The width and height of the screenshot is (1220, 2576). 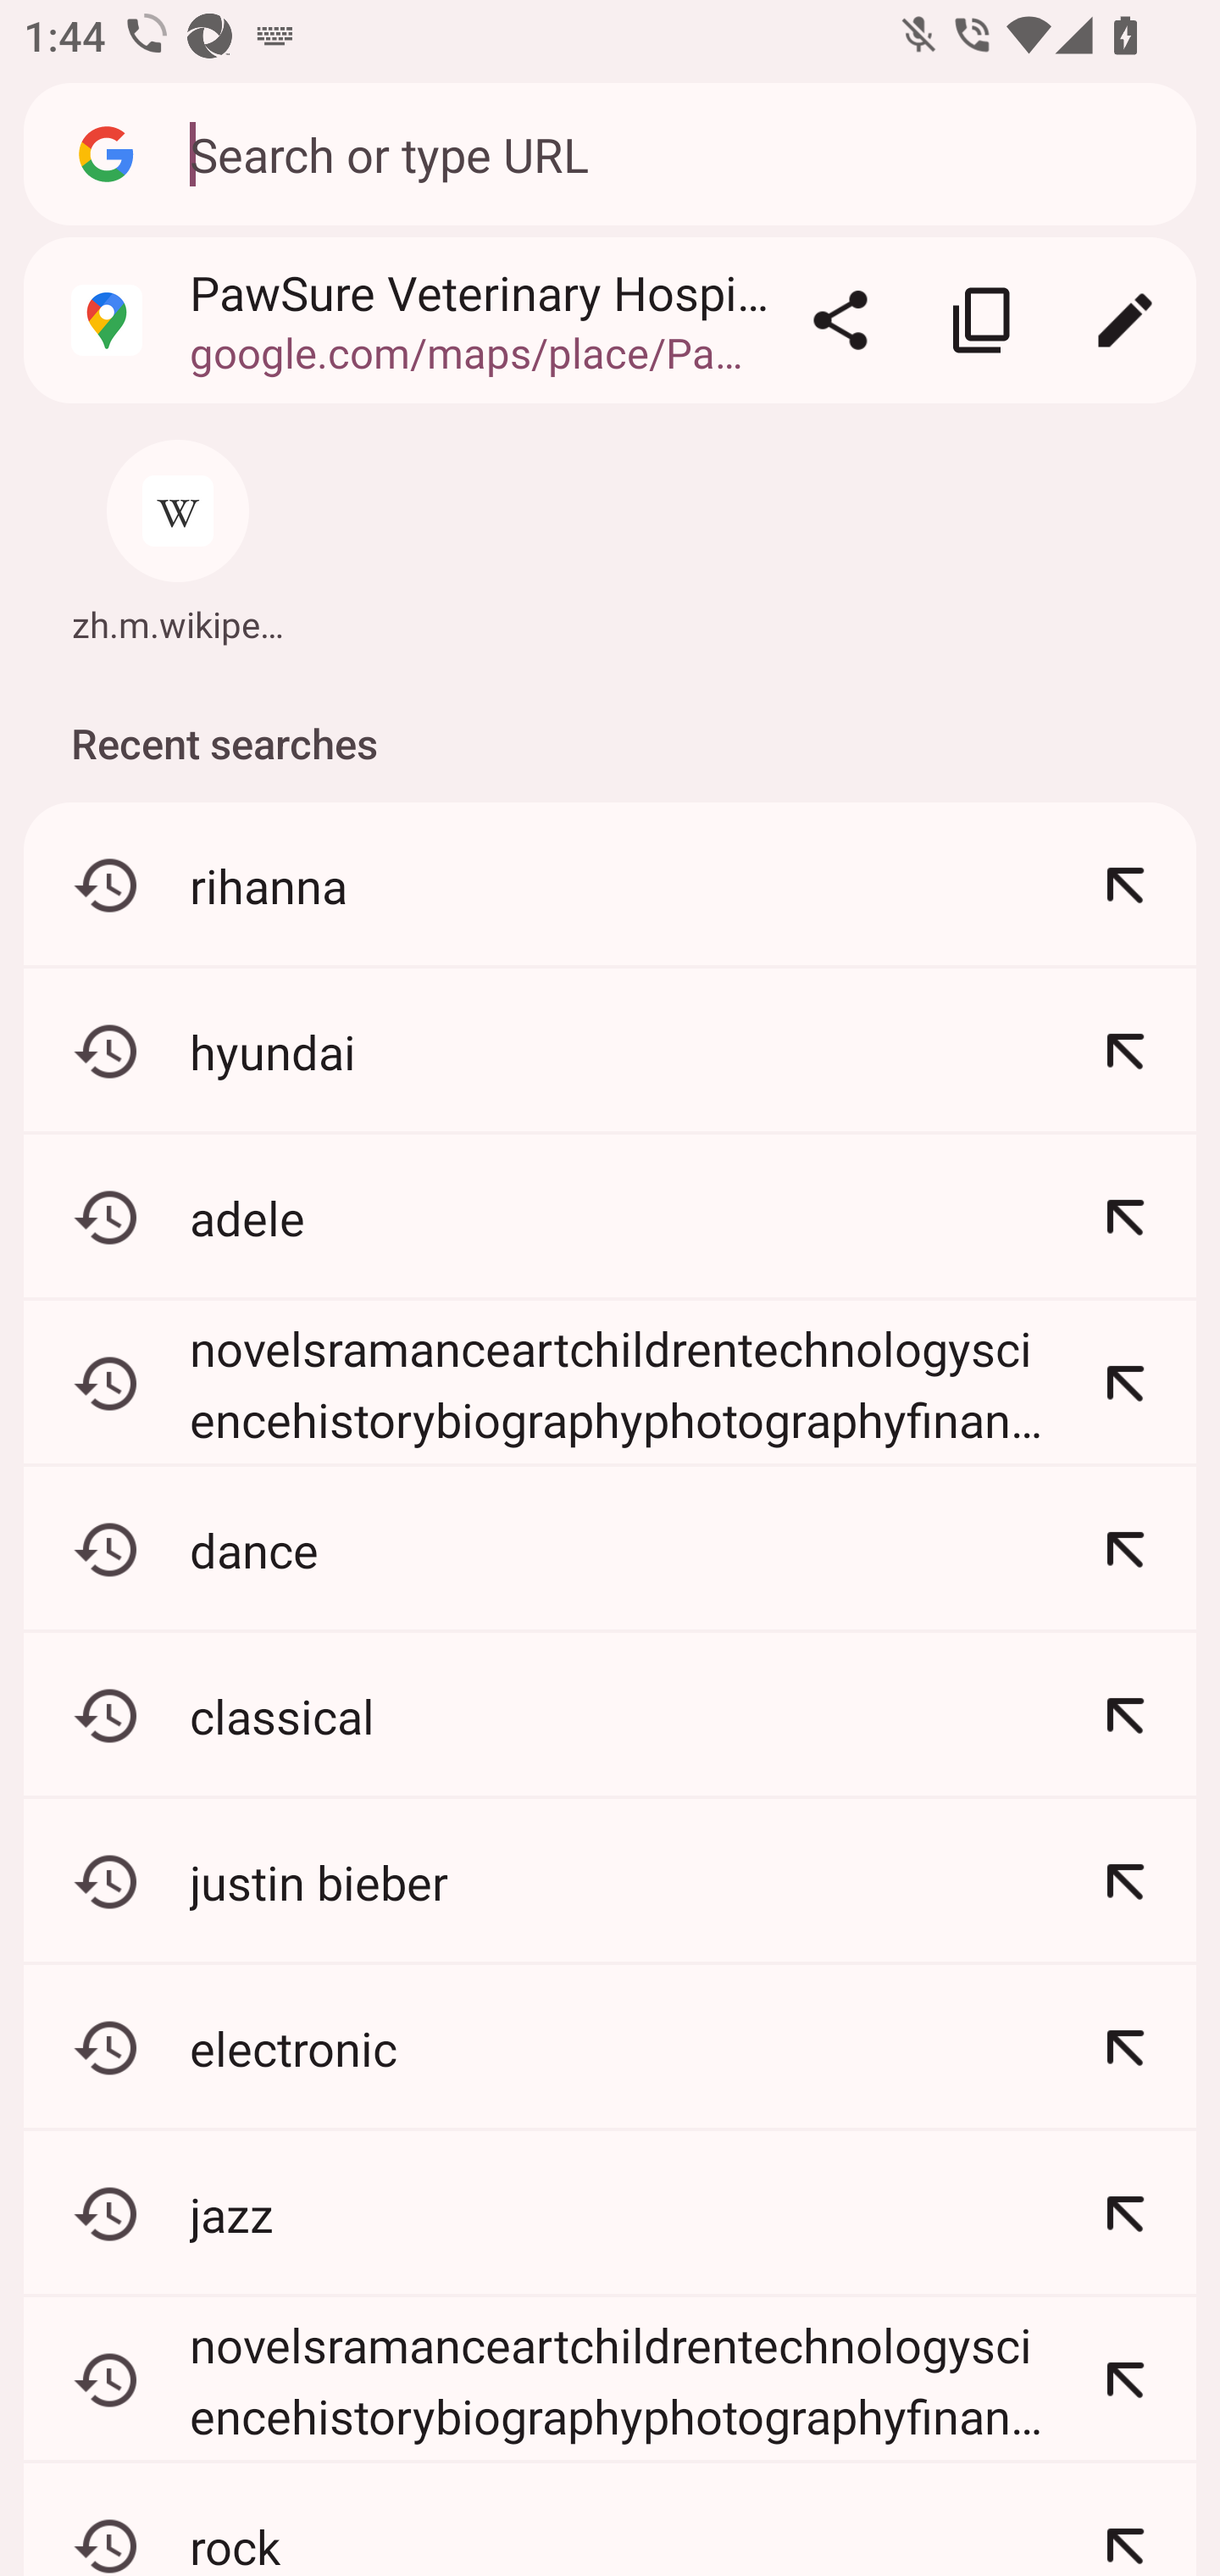 What do you see at coordinates (610, 1217) in the screenshot?
I see `adele Refine: adele` at bounding box center [610, 1217].